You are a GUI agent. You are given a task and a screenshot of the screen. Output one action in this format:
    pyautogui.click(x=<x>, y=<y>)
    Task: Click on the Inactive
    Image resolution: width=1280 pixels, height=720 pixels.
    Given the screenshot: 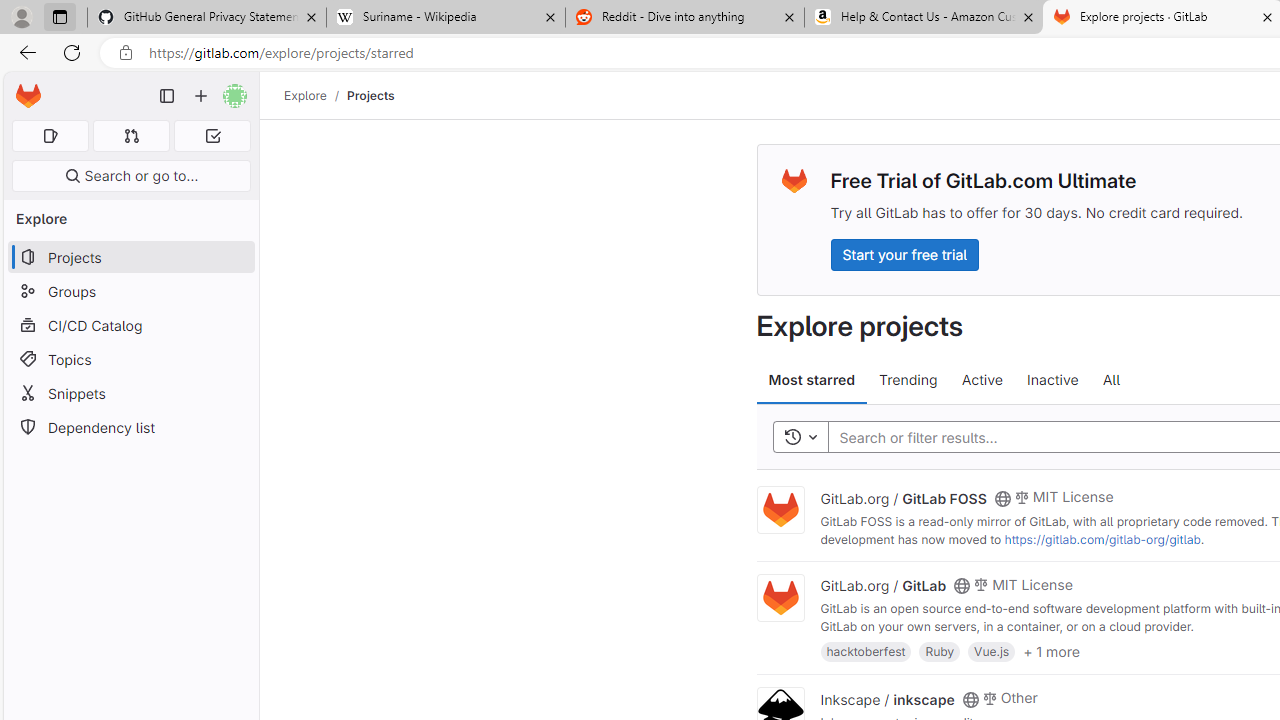 What is the action you would take?
    pyautogui.click(x=1052, y=380)
    